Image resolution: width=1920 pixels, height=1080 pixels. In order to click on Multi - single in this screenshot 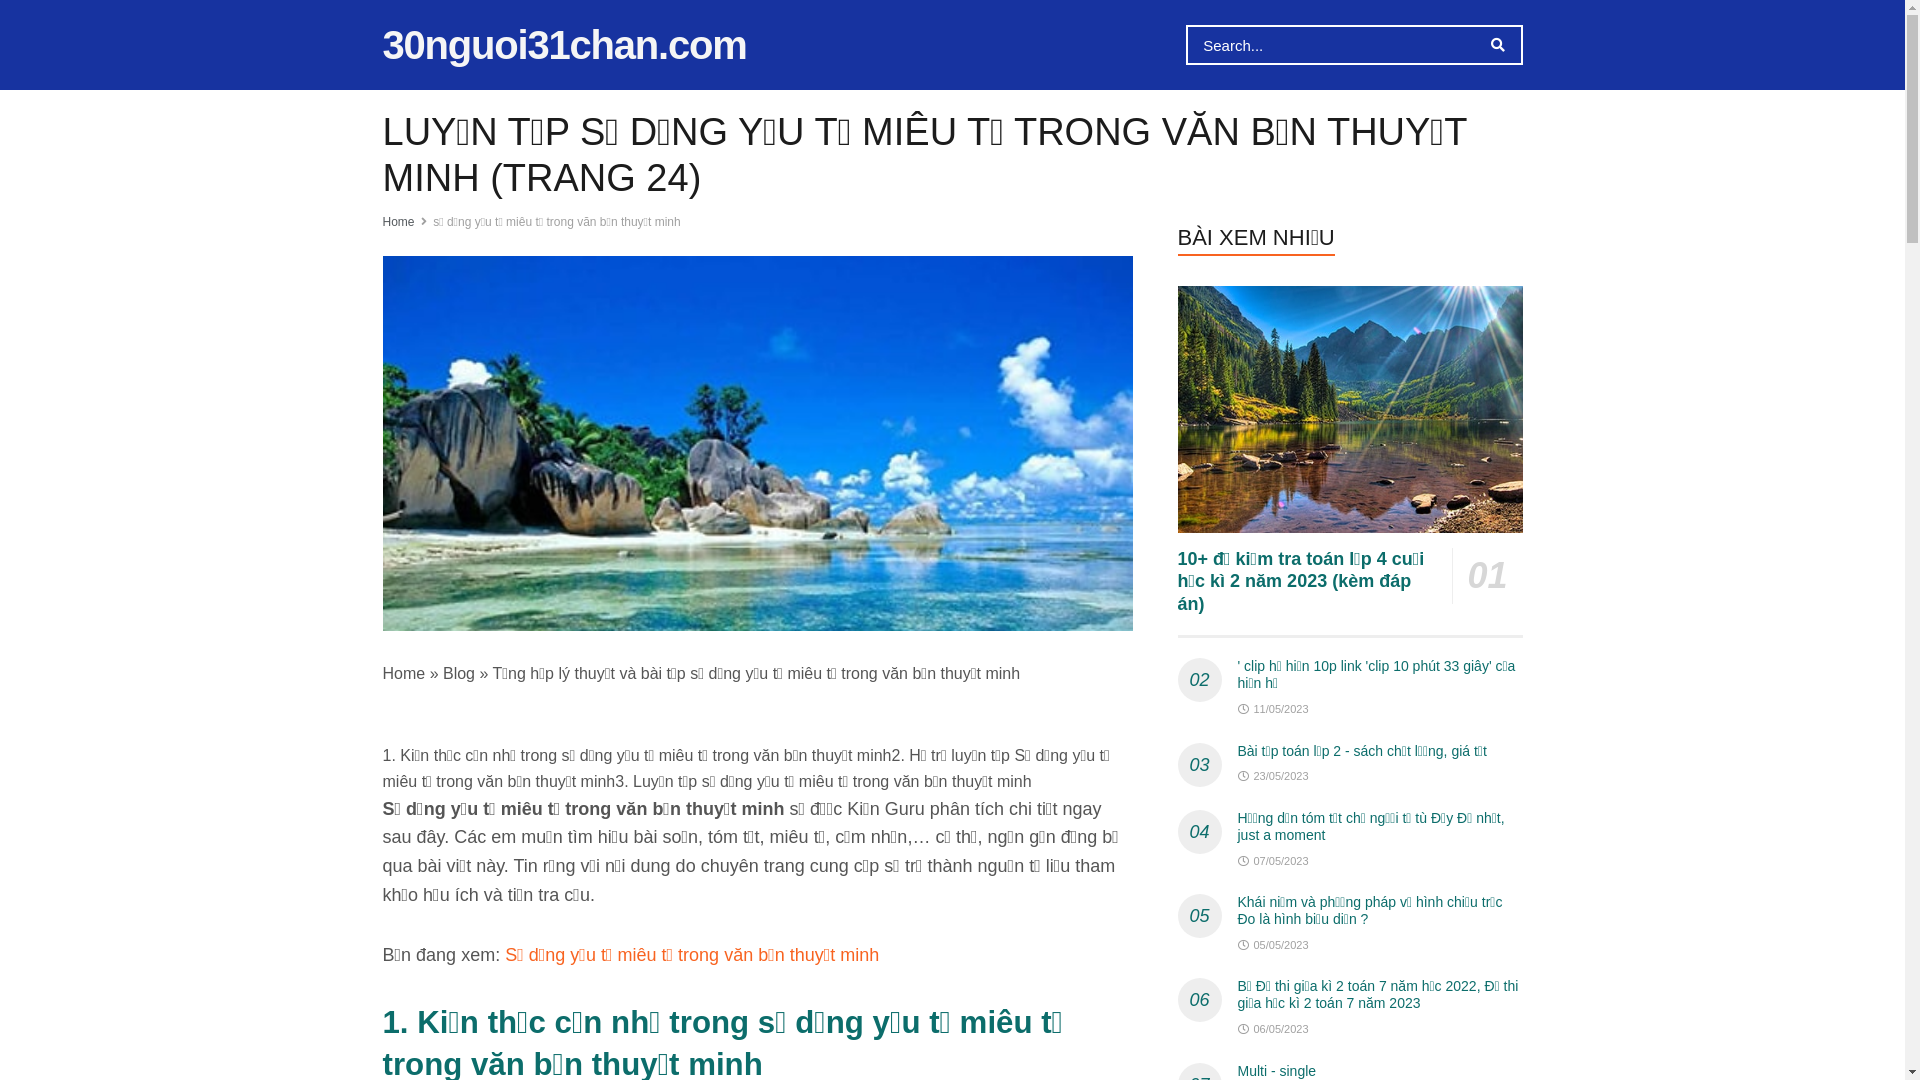, I will do `click(1278, 1070)`.